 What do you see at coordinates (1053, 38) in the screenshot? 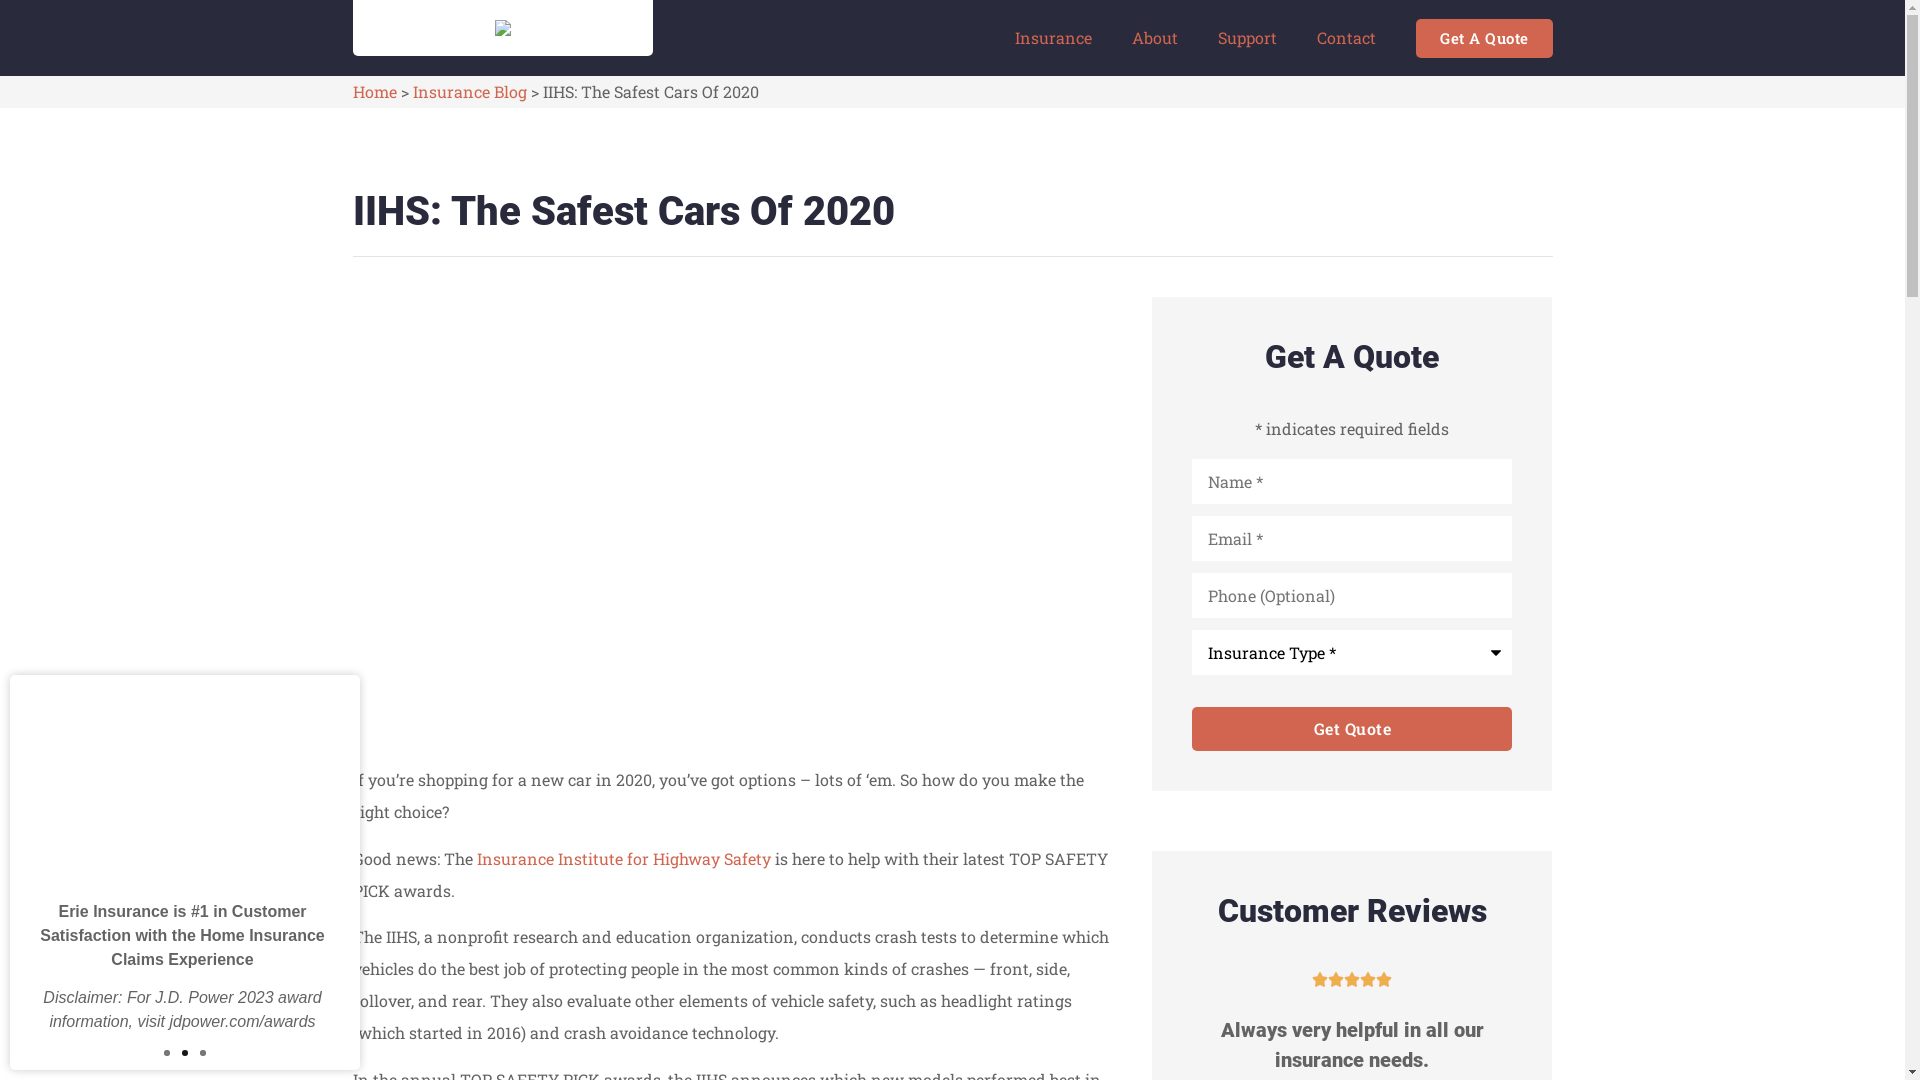
I see `Insurance` at bounding box center [1053, 38].